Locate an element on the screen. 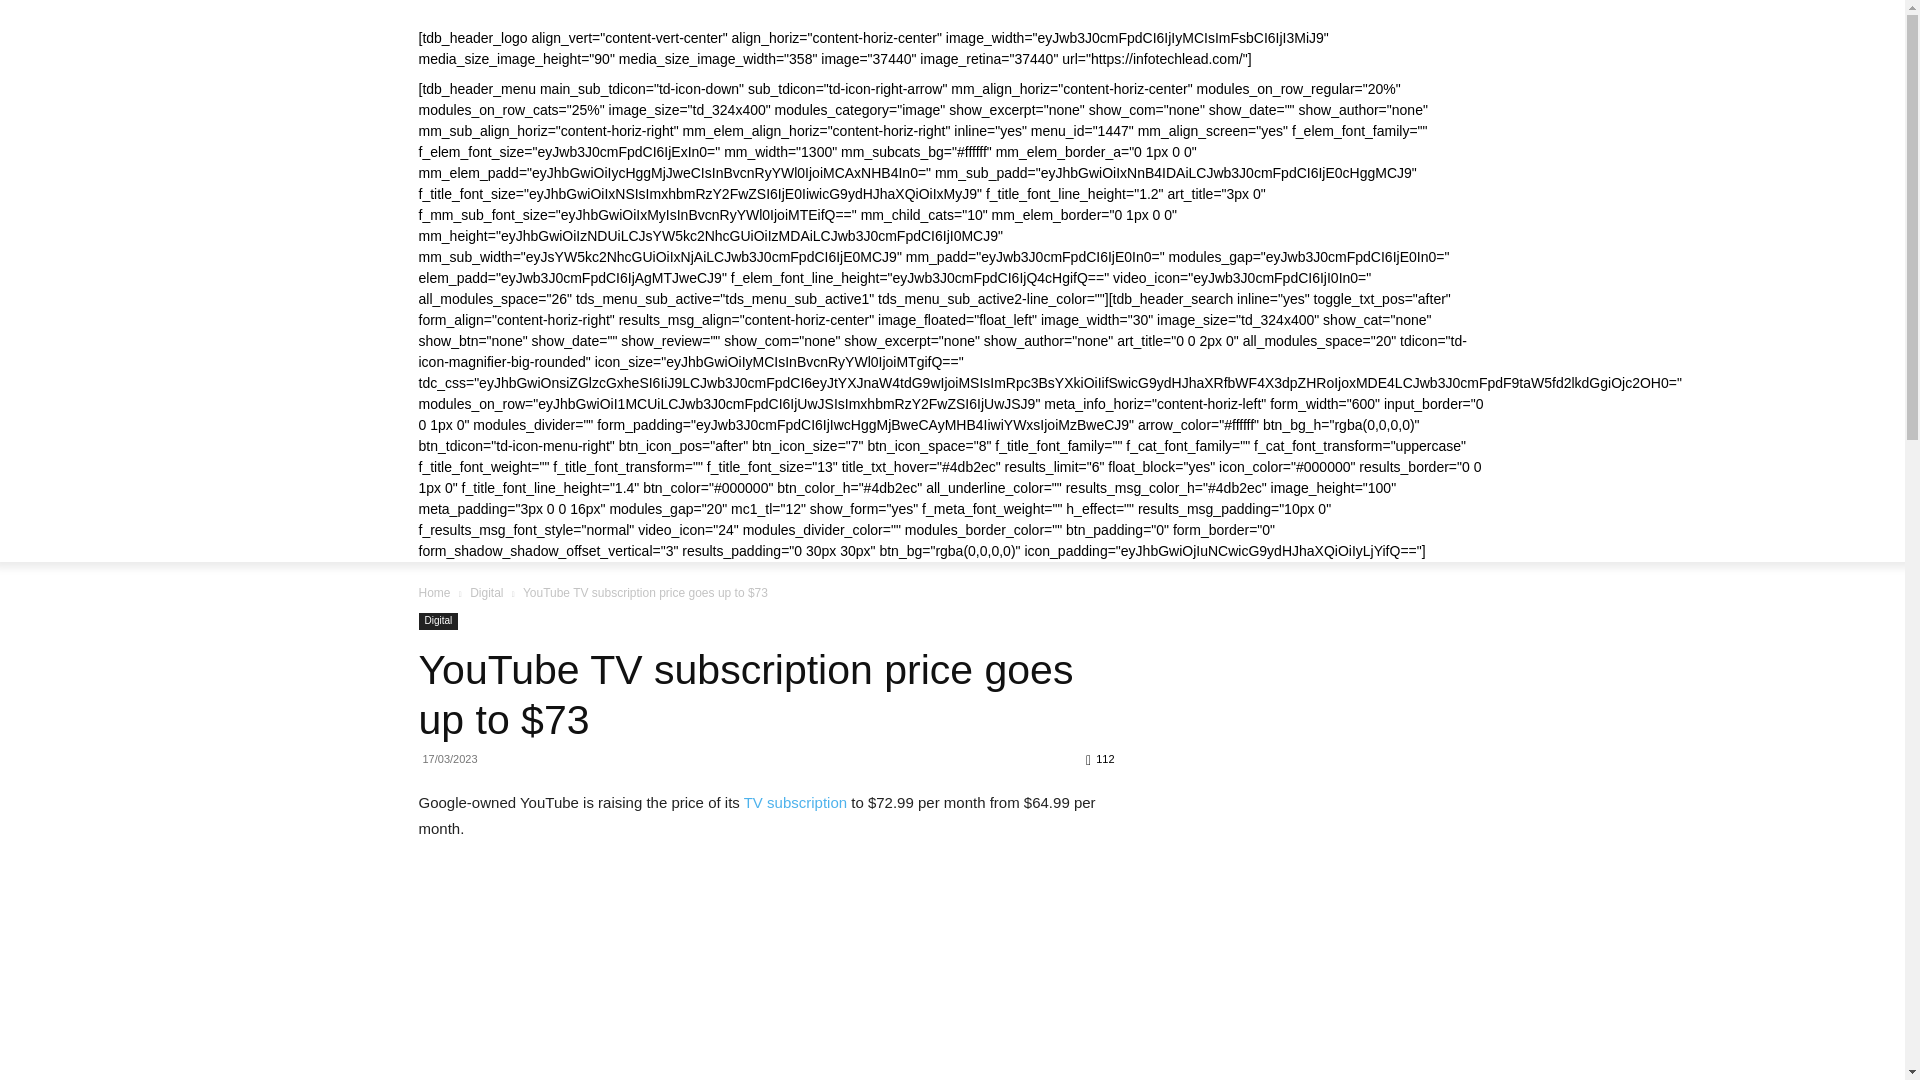  View all posts in Digital is located at coordinates (486, 593).